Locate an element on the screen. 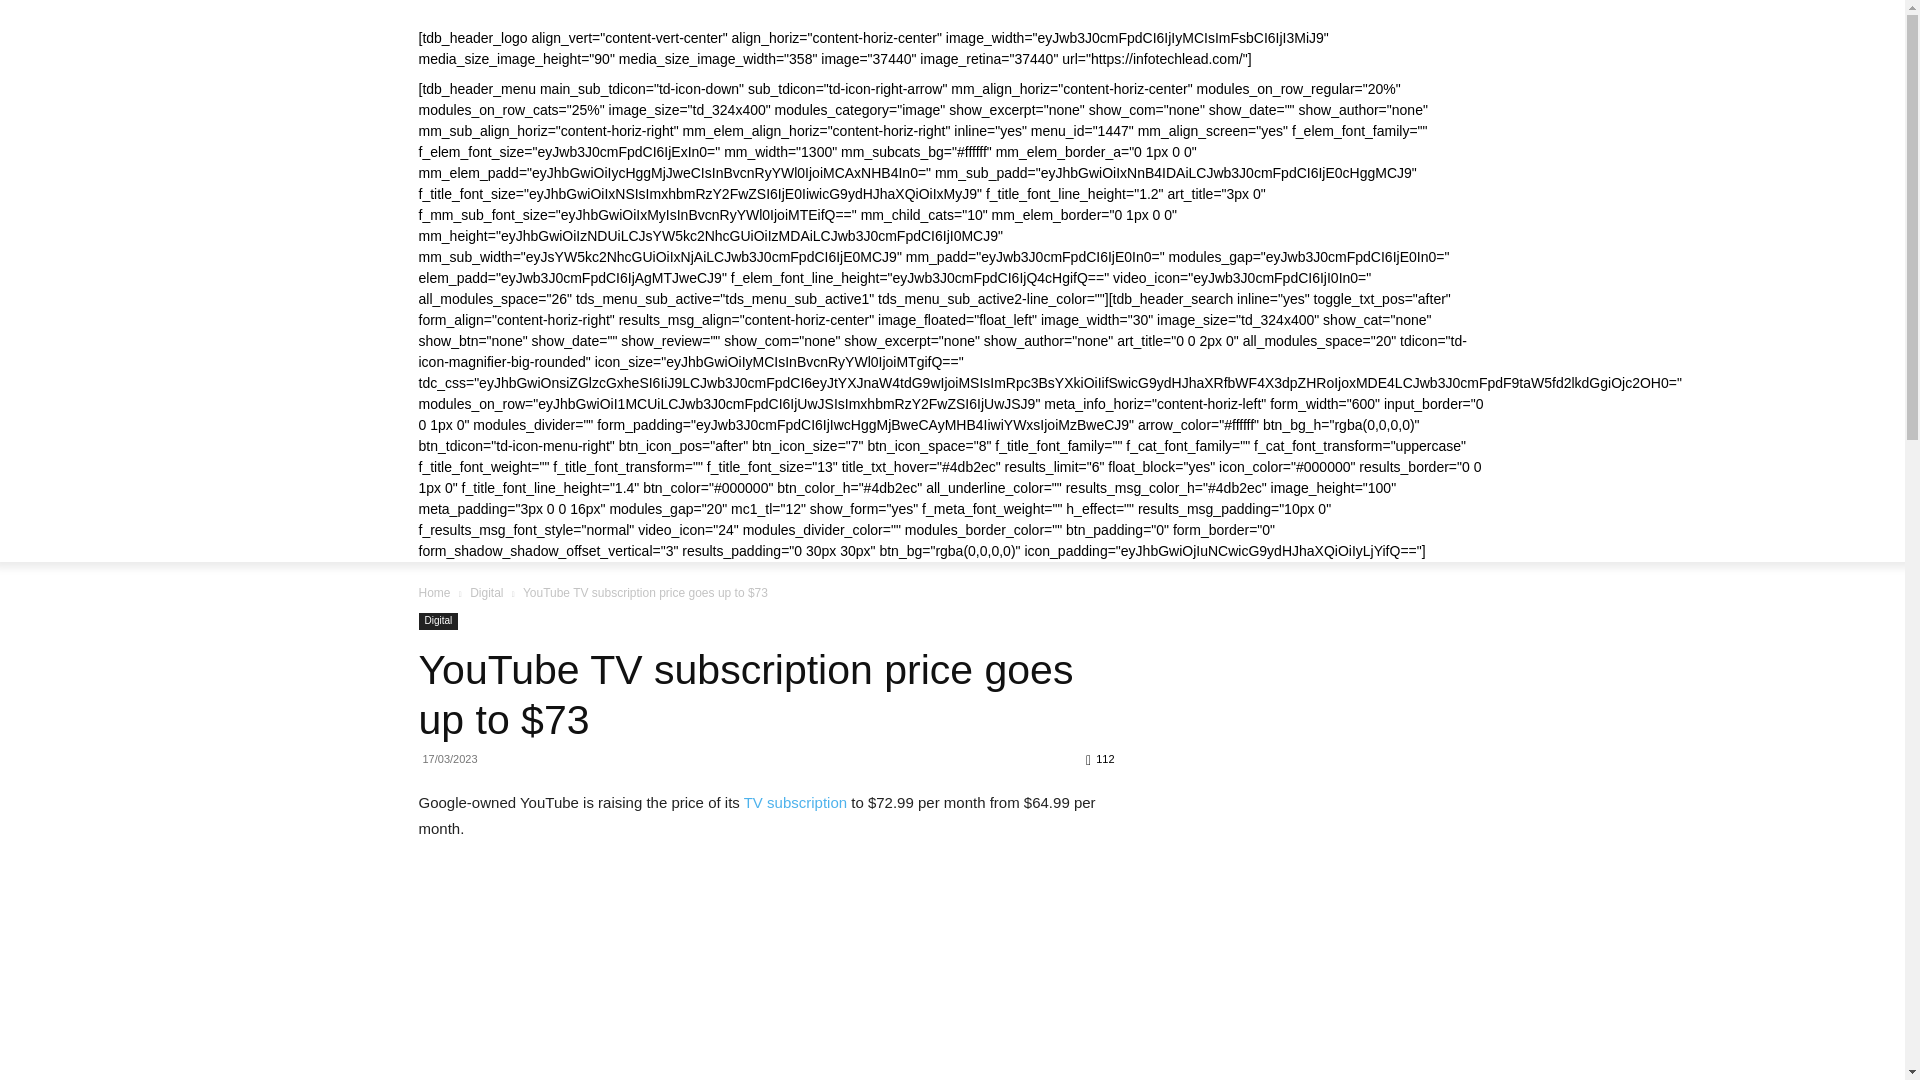  View all posts in Digital is located at coordinates (486, 593).